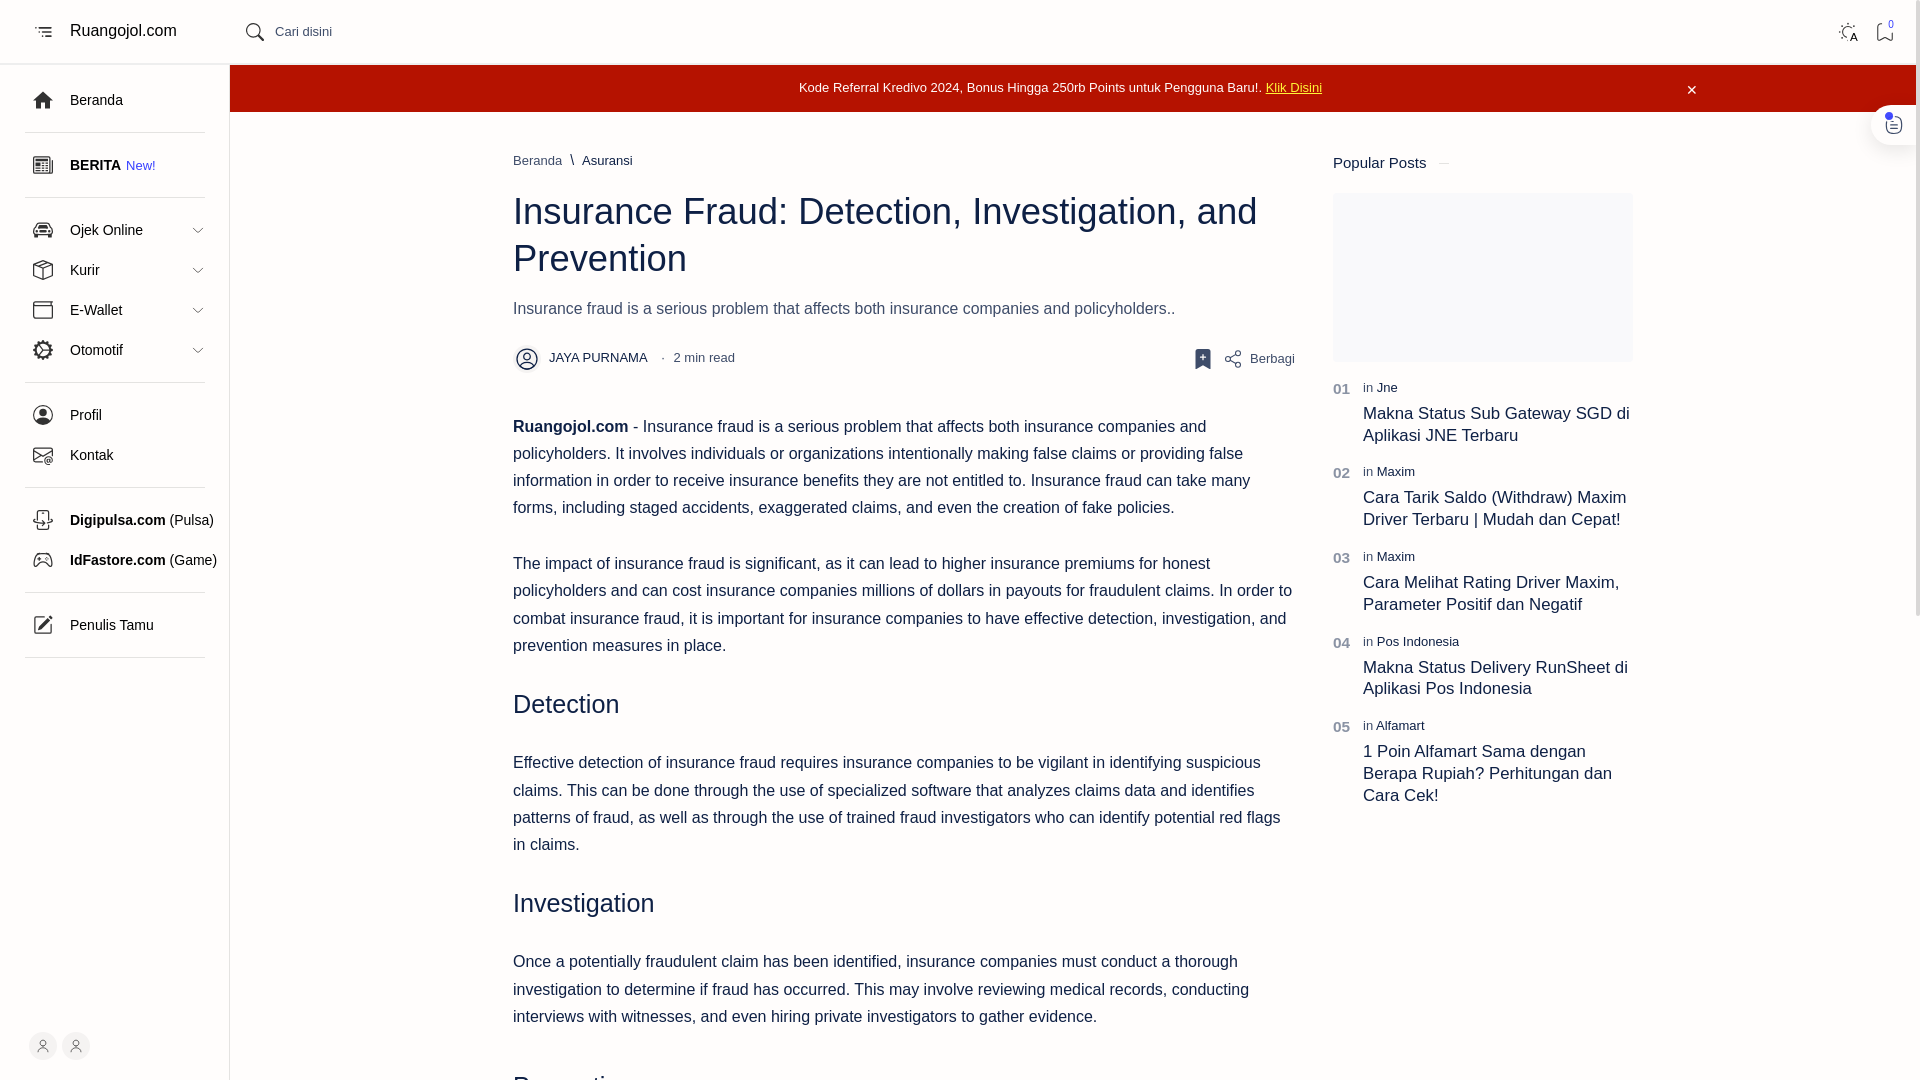 The height and width of the screenshot is (1080, 1920). I want to click on Asuransi, so click(607, 160).